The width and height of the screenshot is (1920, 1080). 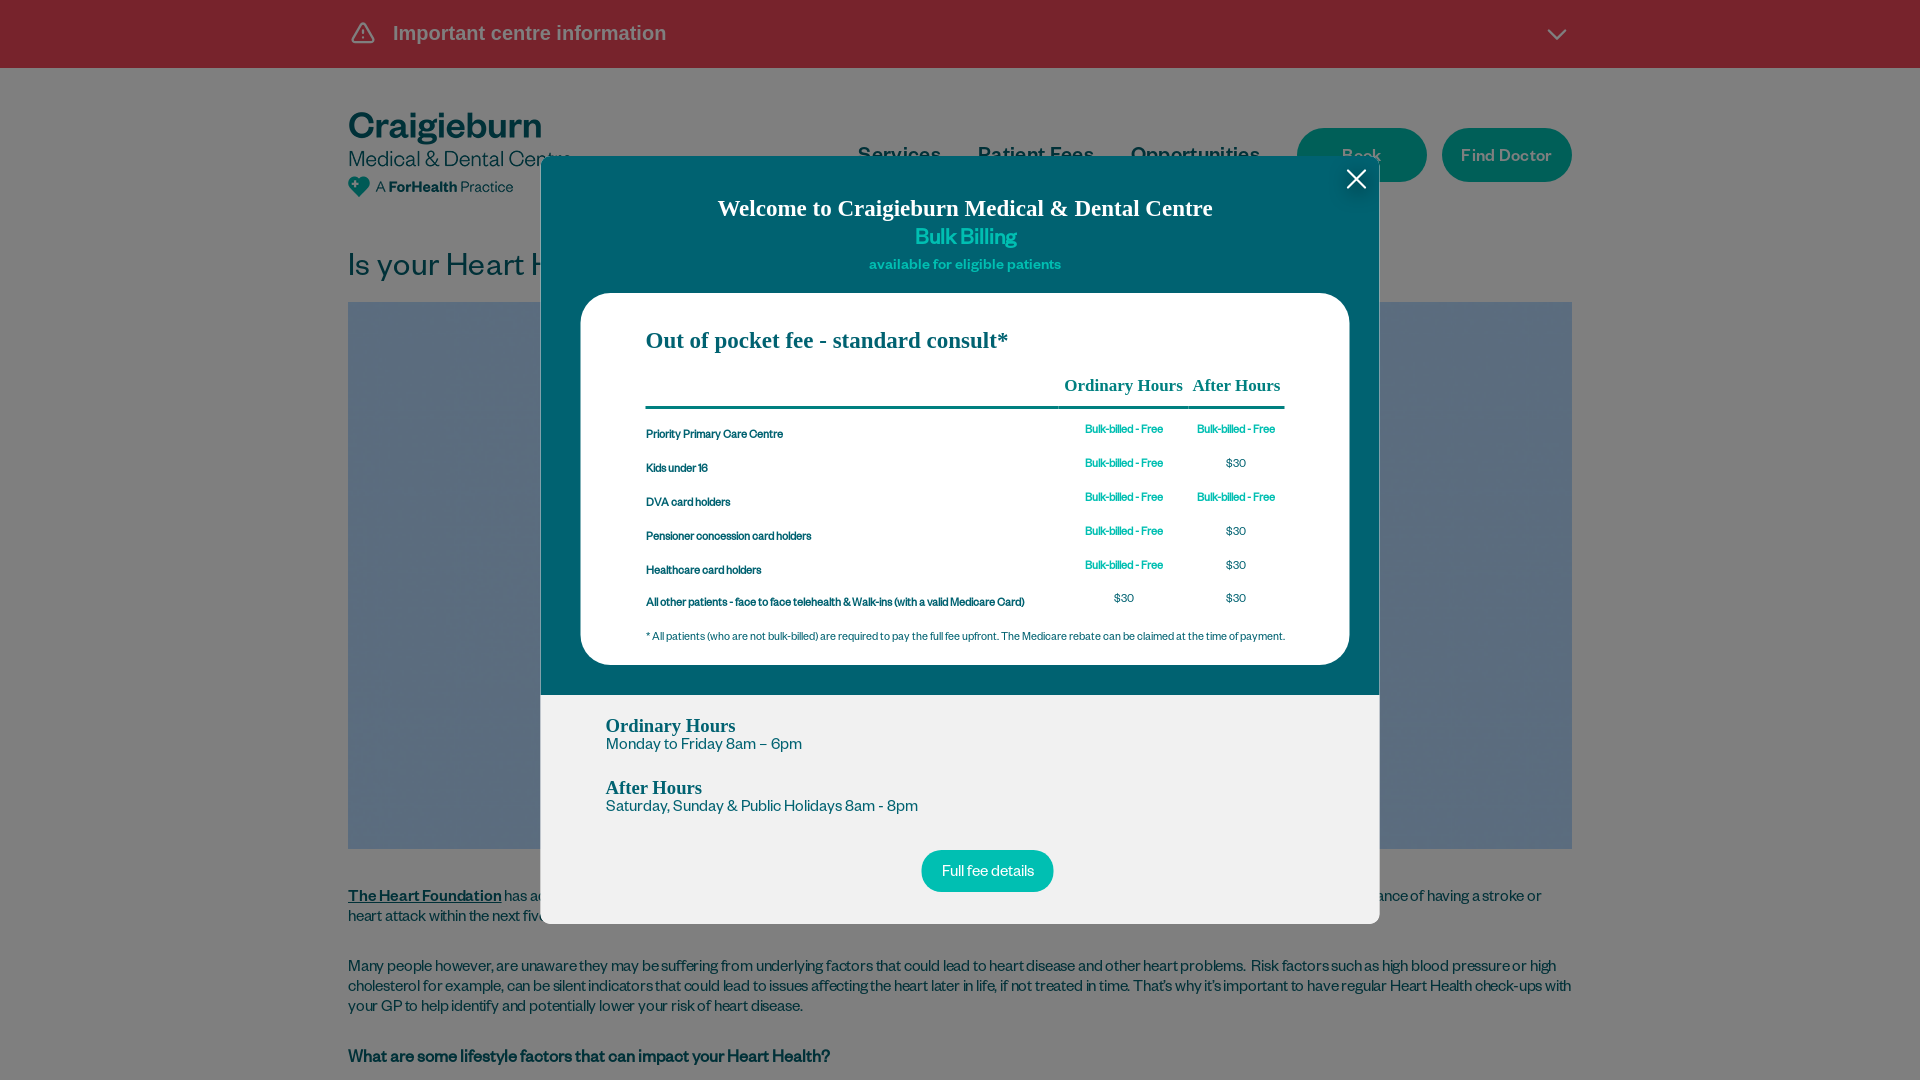 I want to click on Full fee details, so click(x=988, y=871).